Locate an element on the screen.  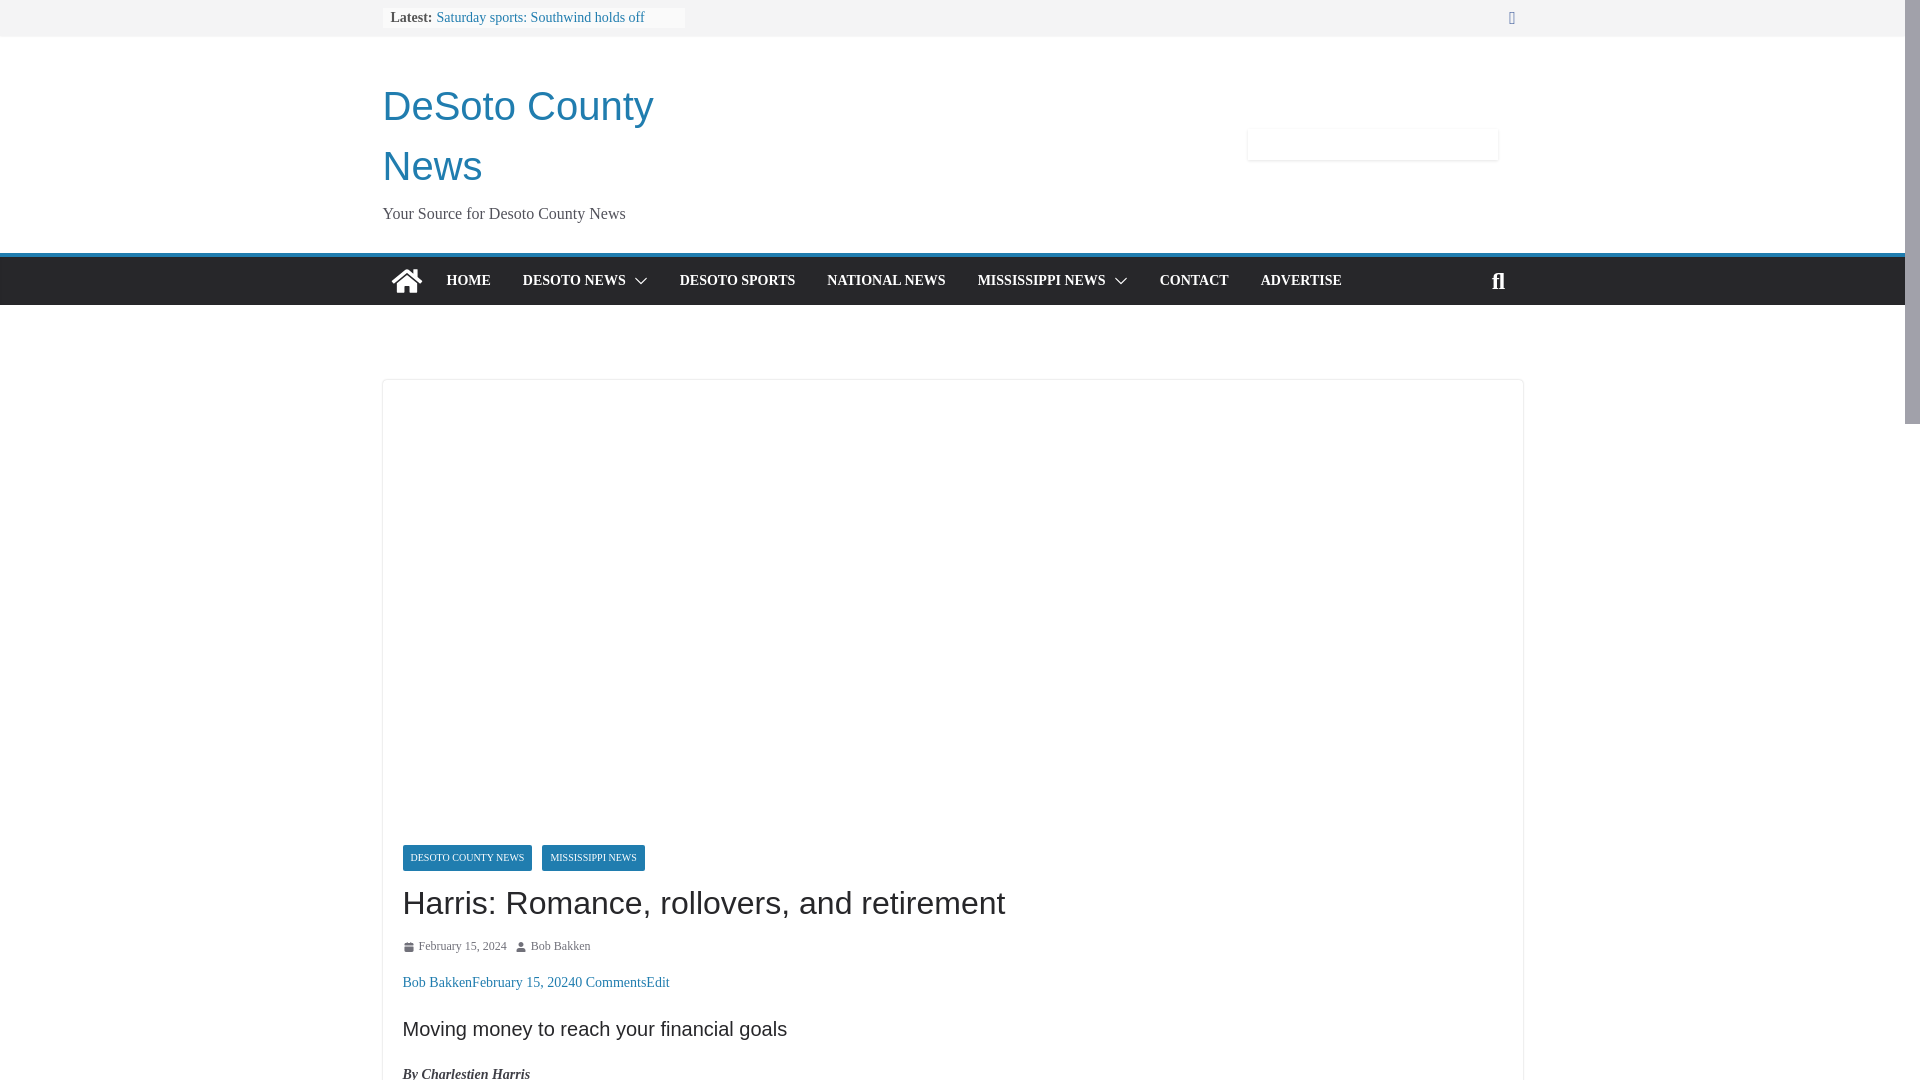
MISSISSIPPI NEWS is located at coordinates (1041, 280).